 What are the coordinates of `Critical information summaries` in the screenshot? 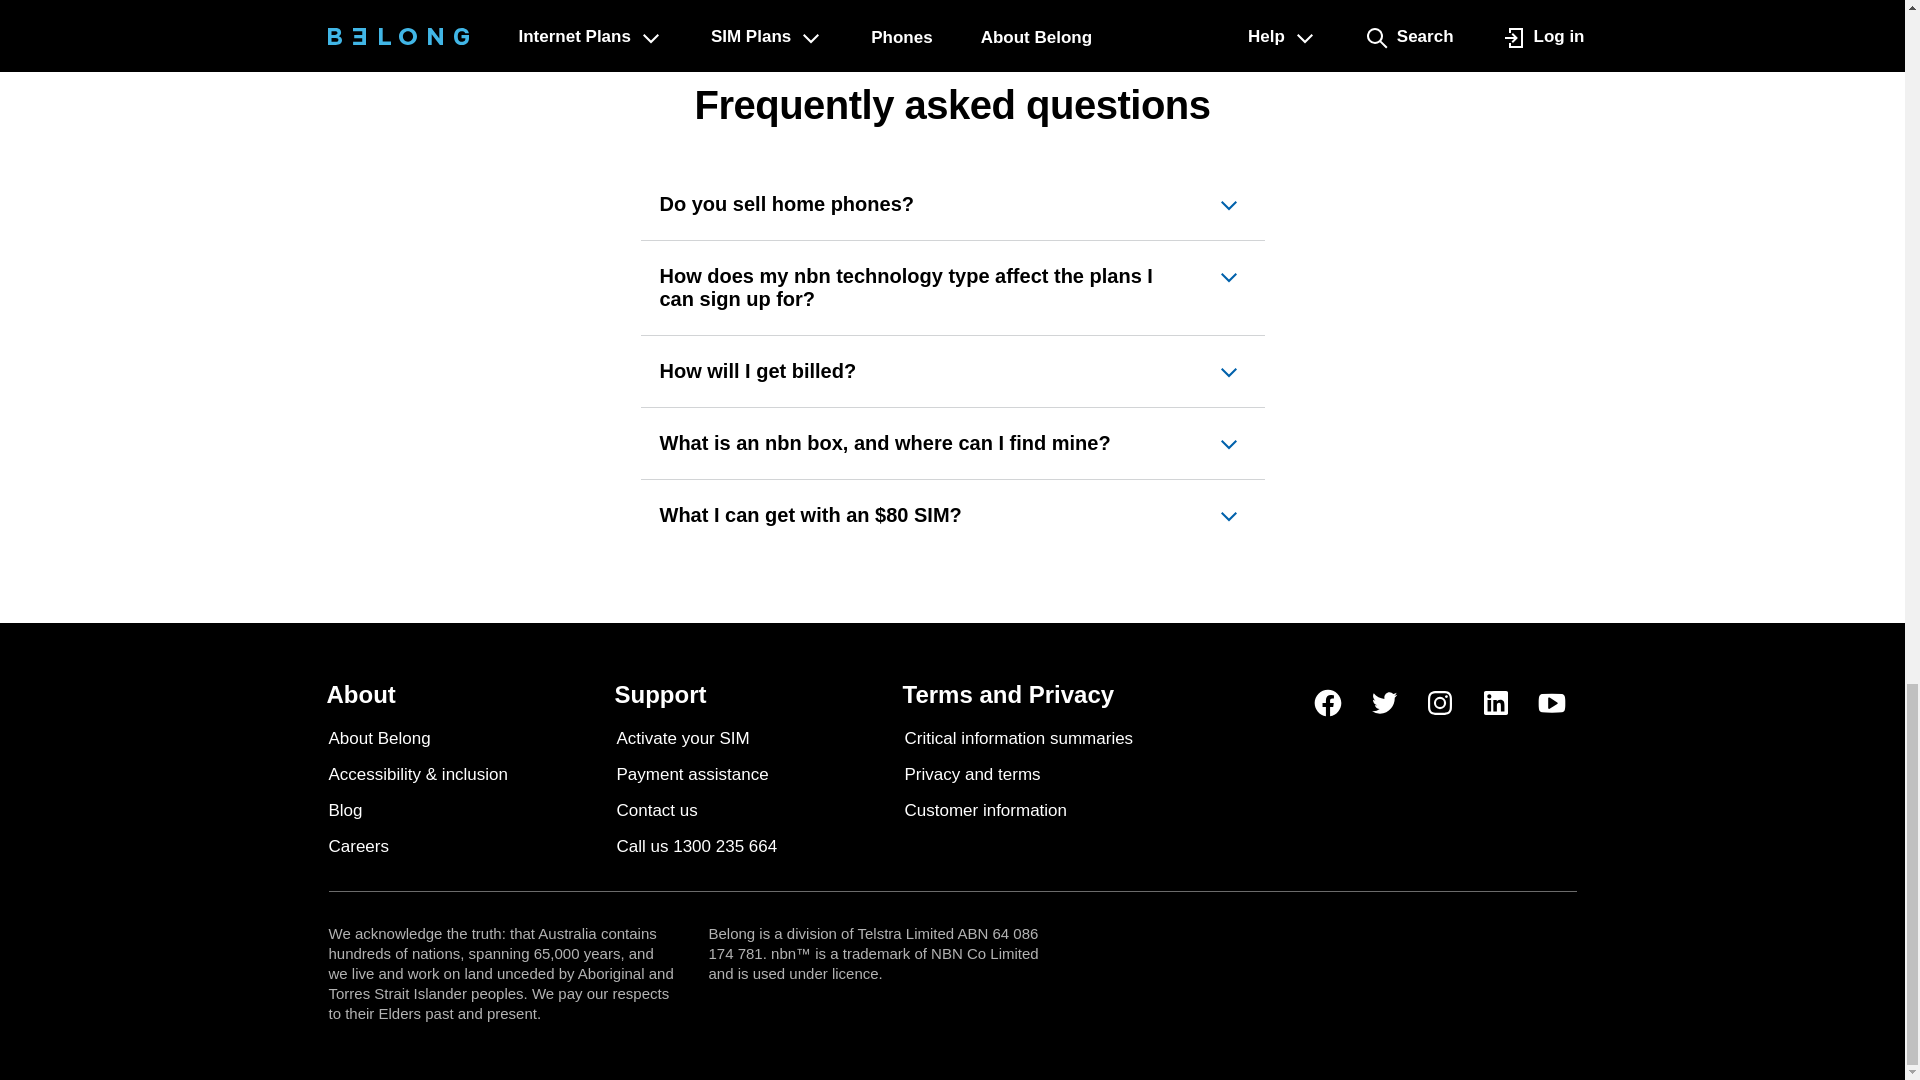 It's located at (1018, 738).